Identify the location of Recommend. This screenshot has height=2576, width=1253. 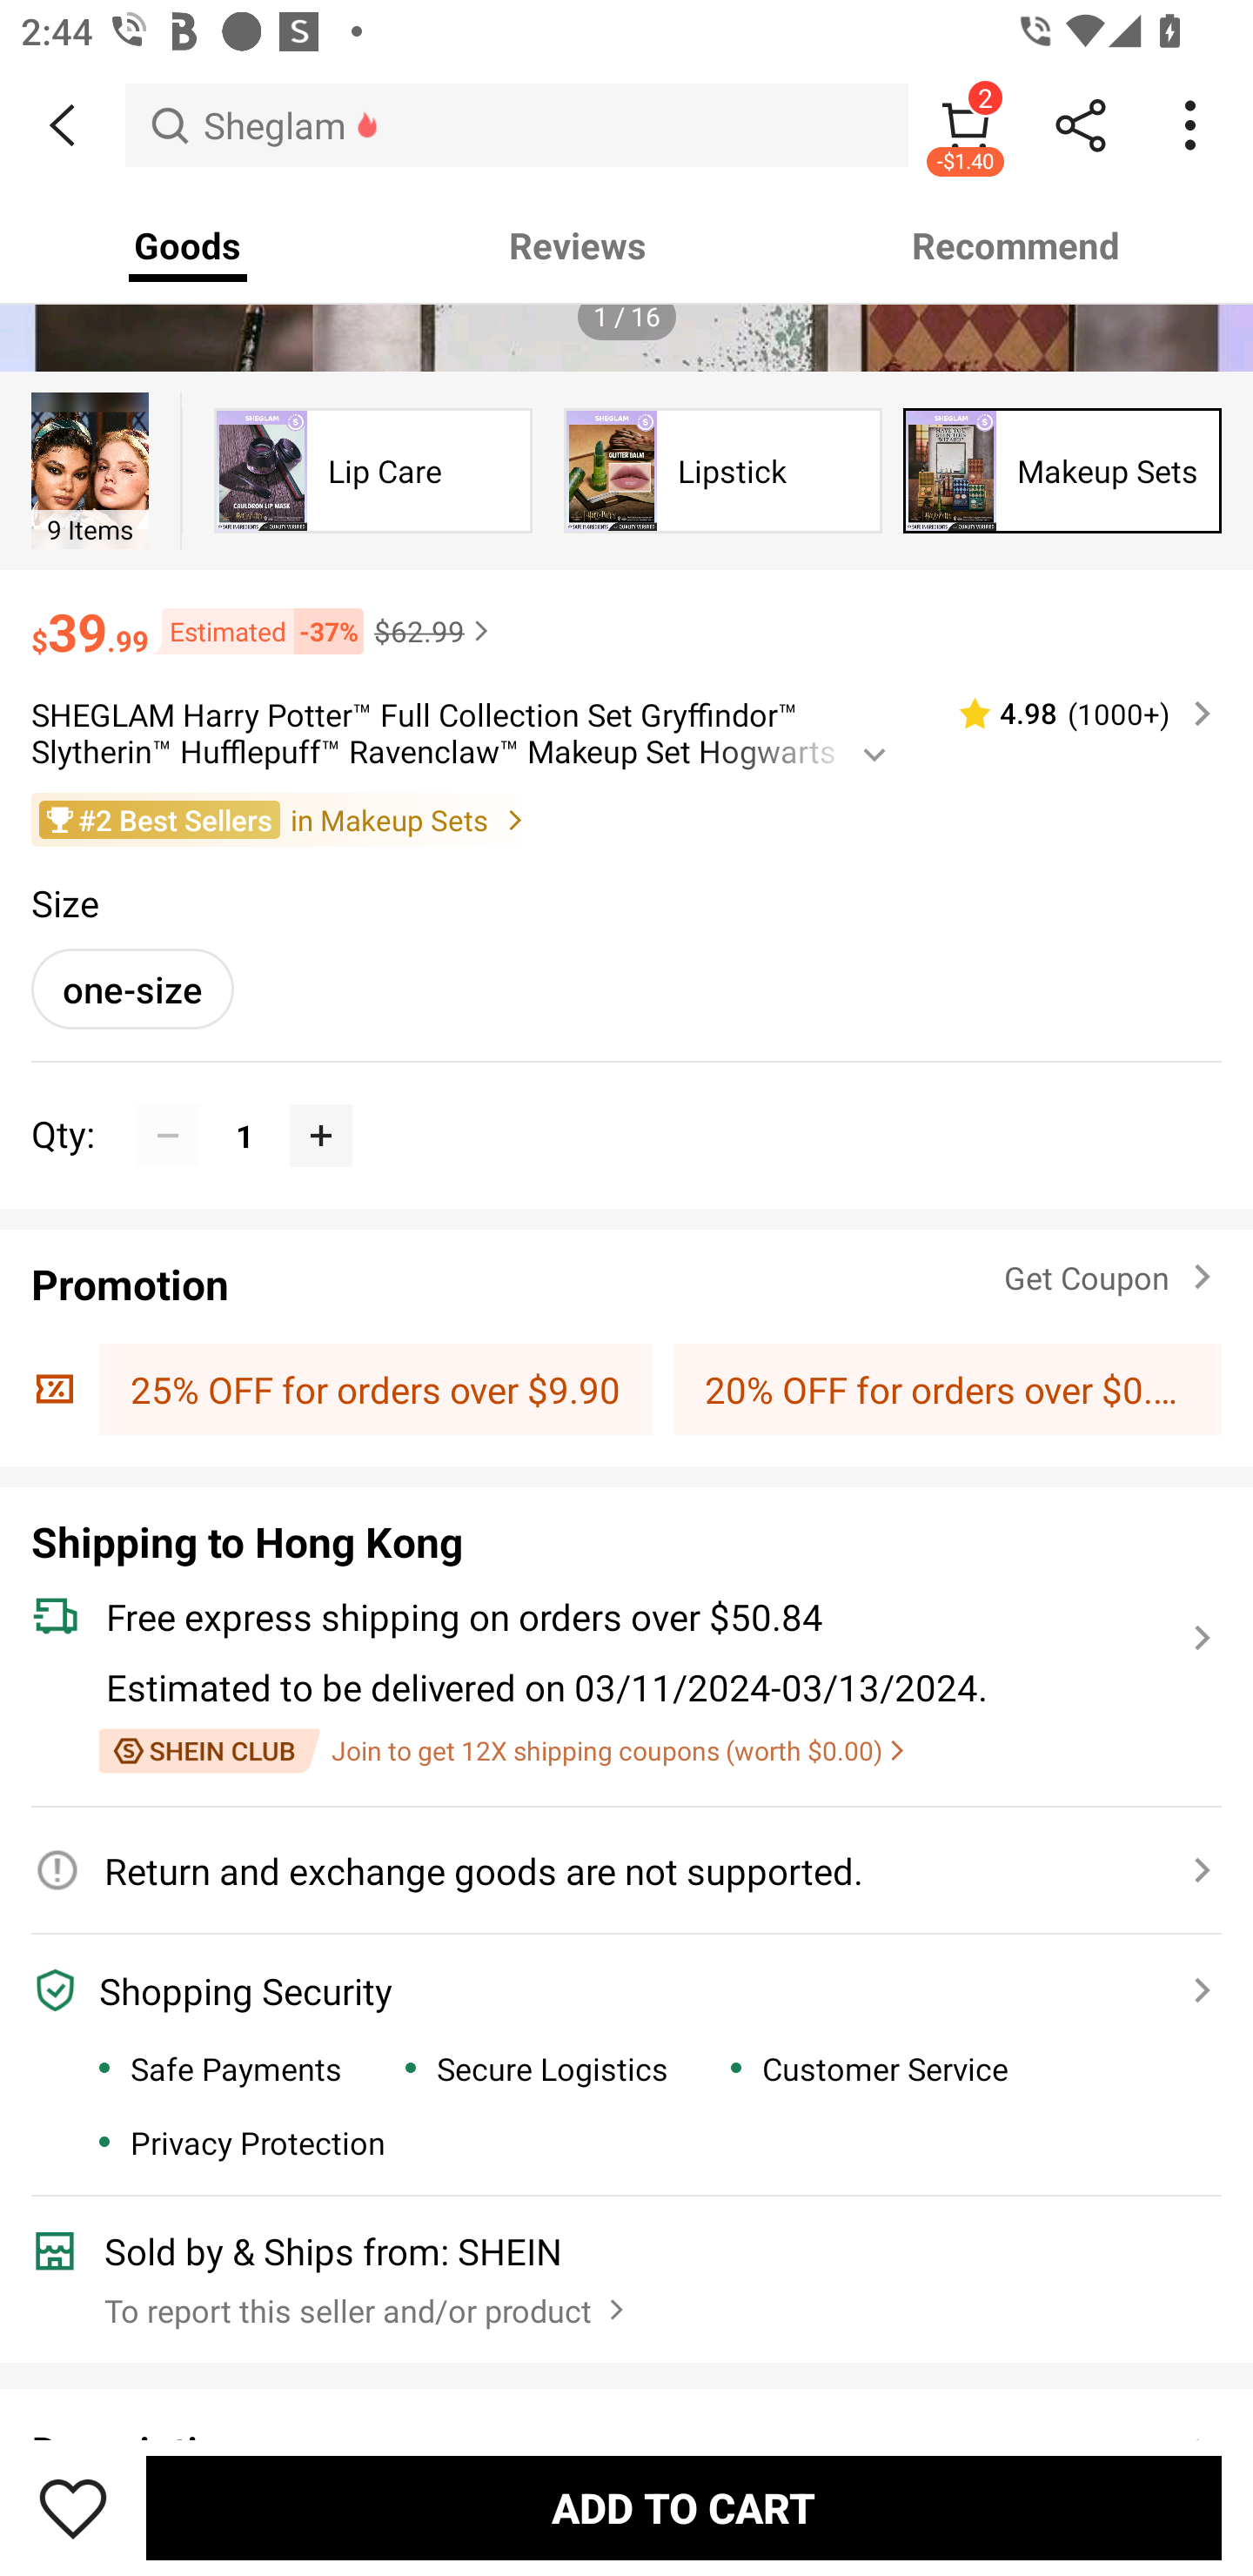
(1016, 245).